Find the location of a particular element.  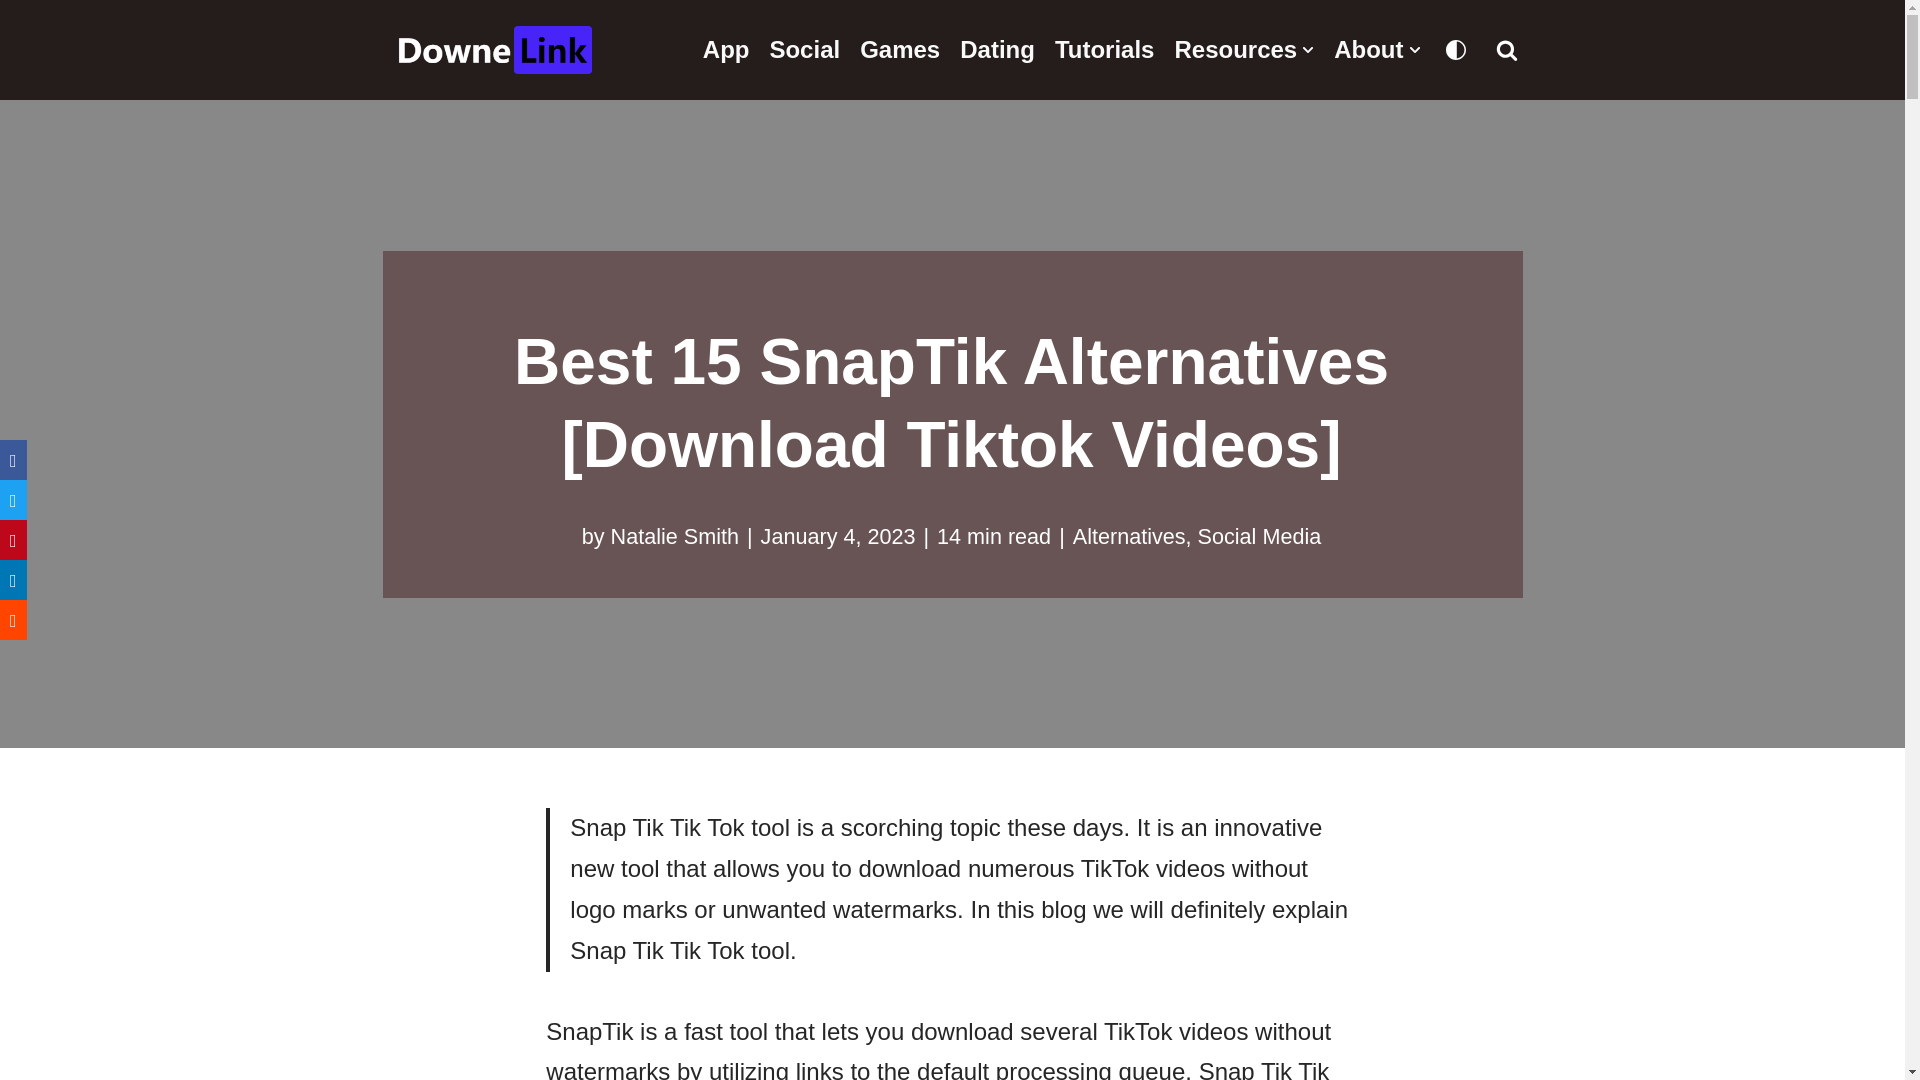

DowneLink is located at coordinates (497, 50).